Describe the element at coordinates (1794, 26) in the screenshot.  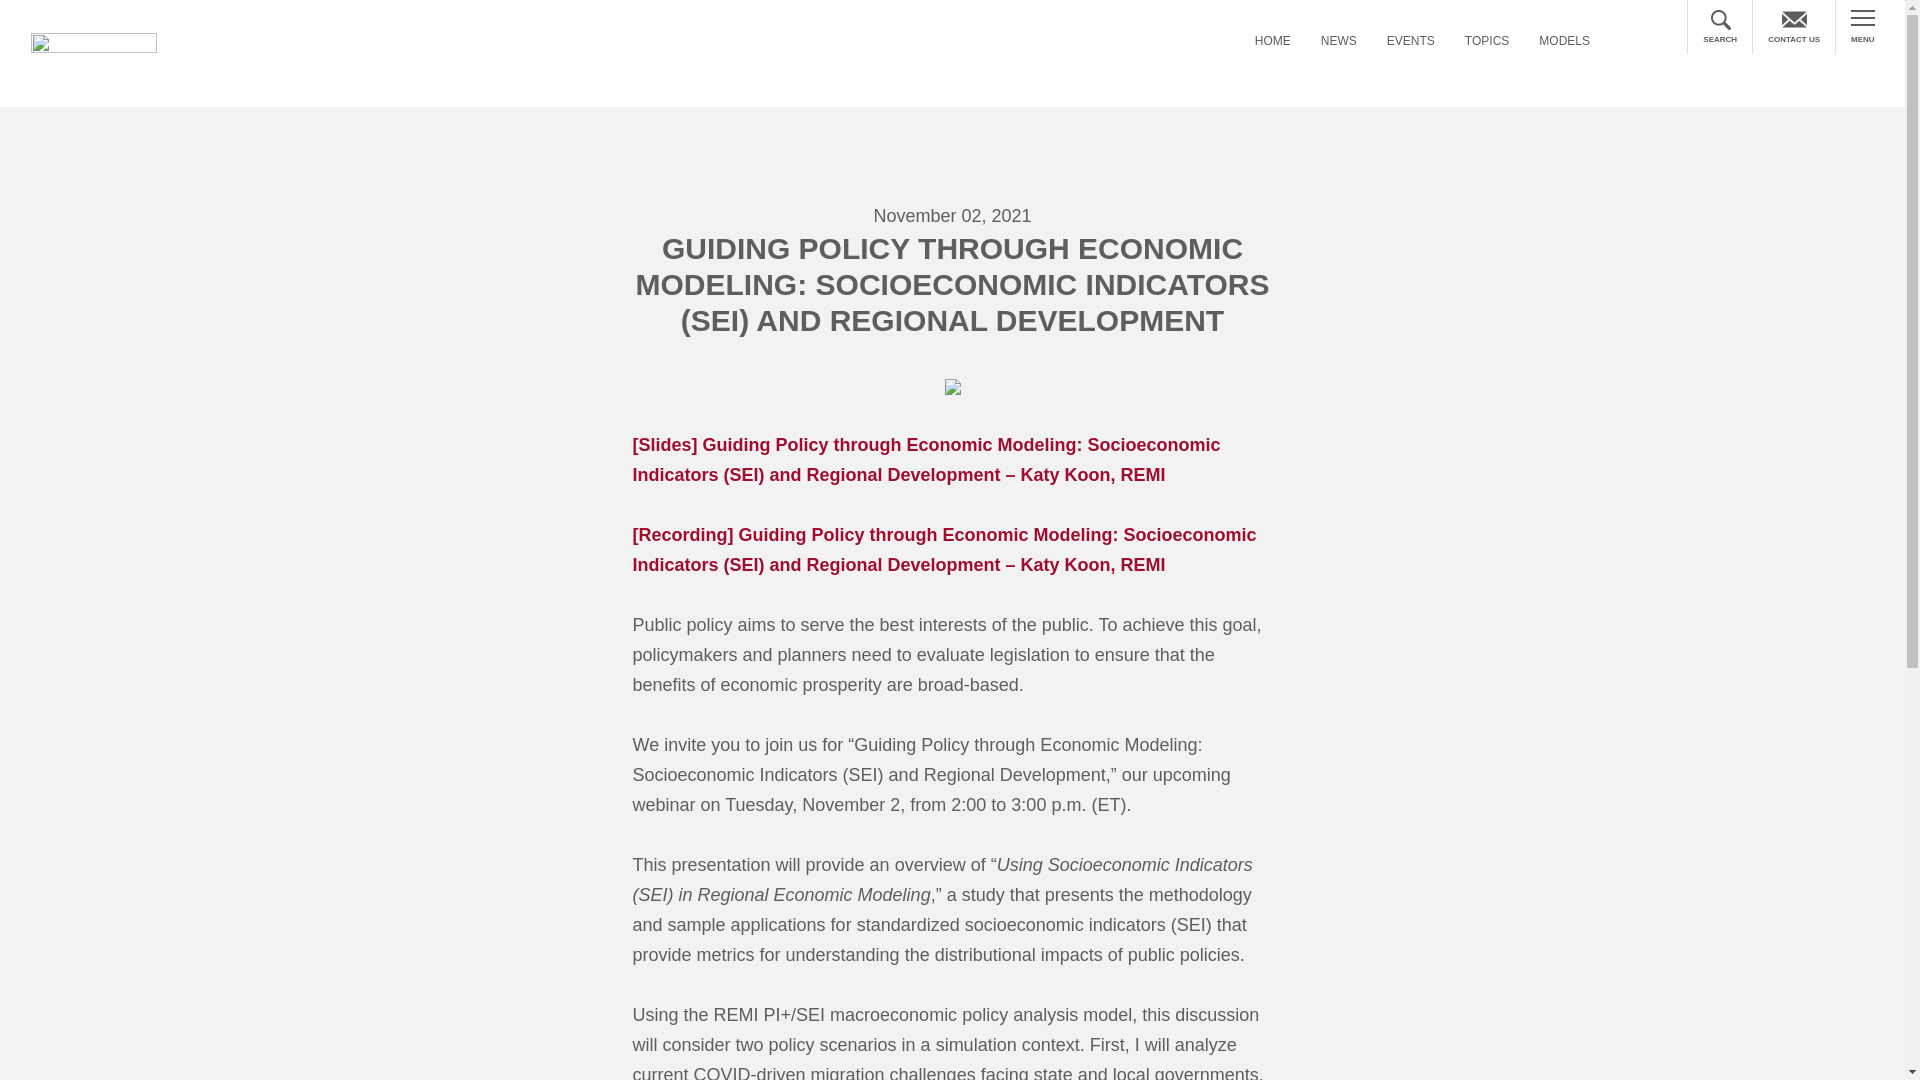
I see `CONTACT US` at that location.